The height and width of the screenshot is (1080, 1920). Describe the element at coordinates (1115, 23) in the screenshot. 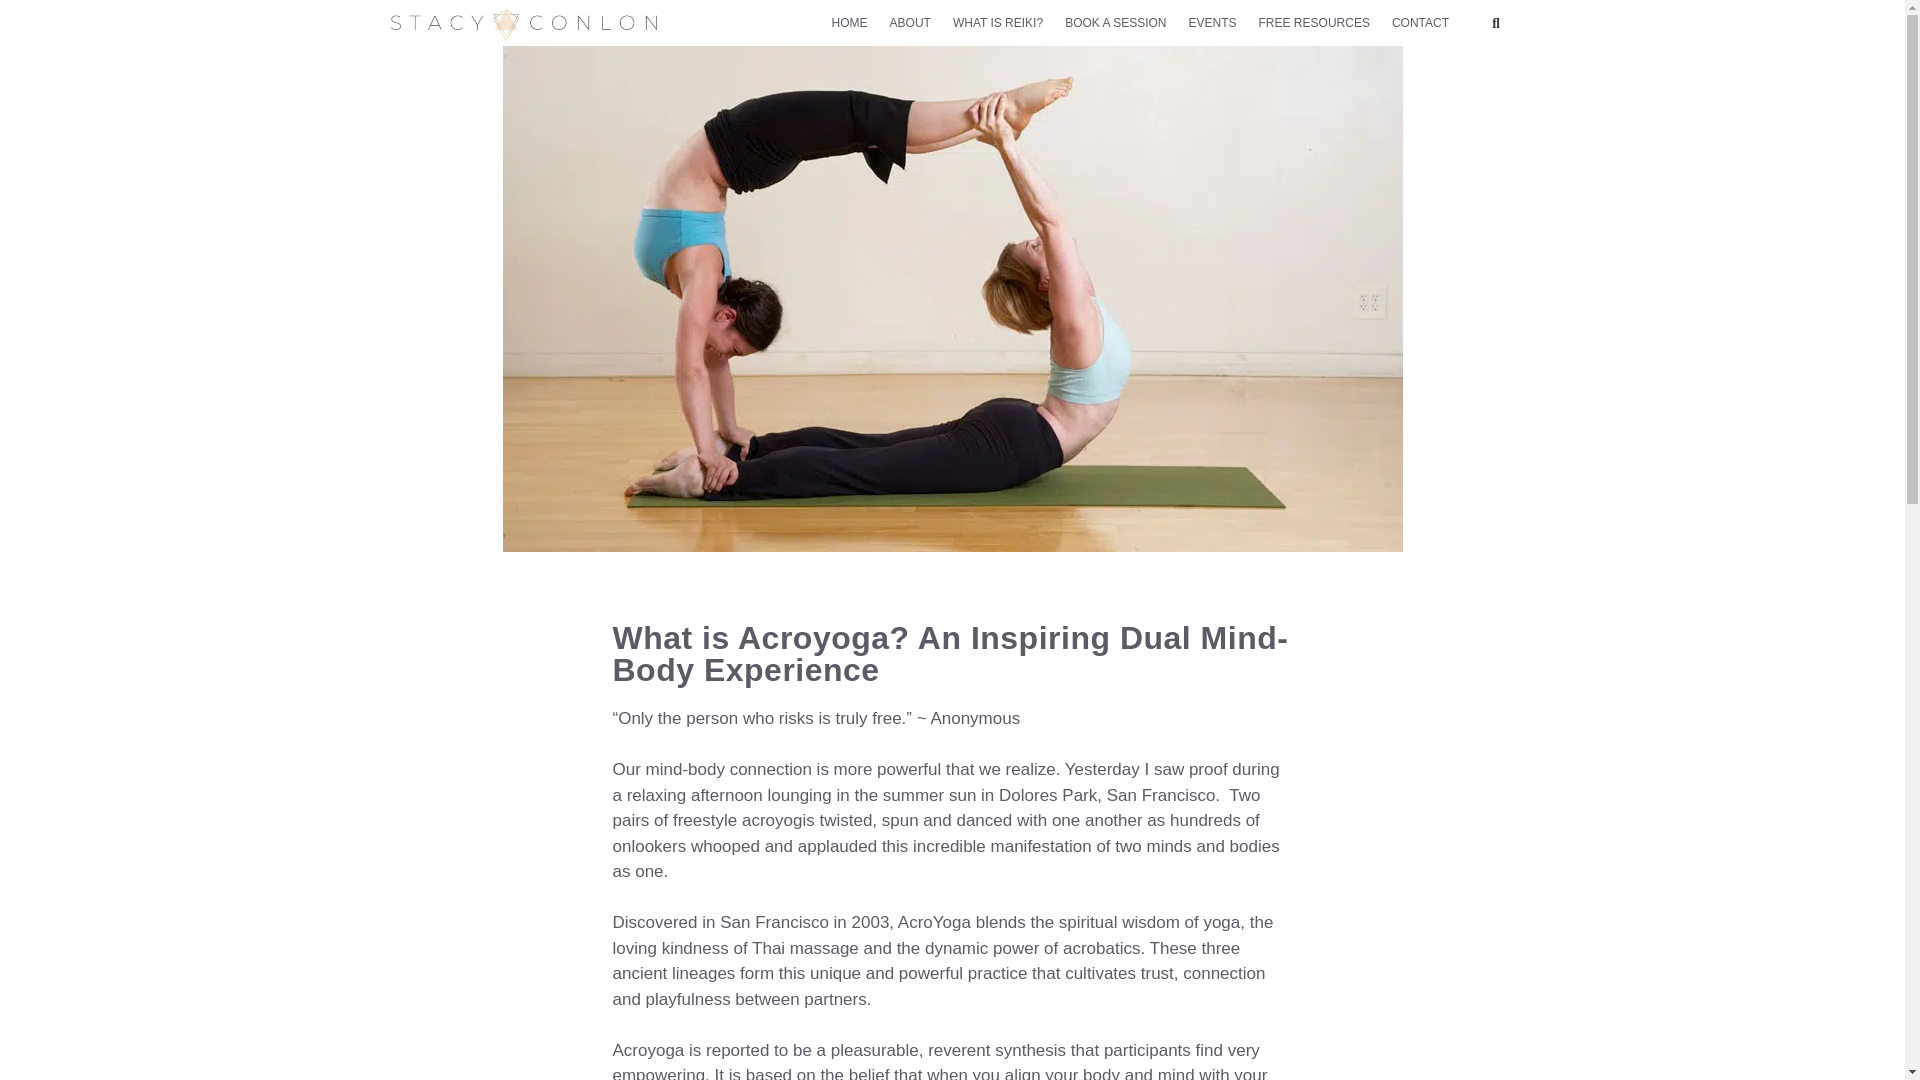

I see `BOOK A SESSION` at that location.